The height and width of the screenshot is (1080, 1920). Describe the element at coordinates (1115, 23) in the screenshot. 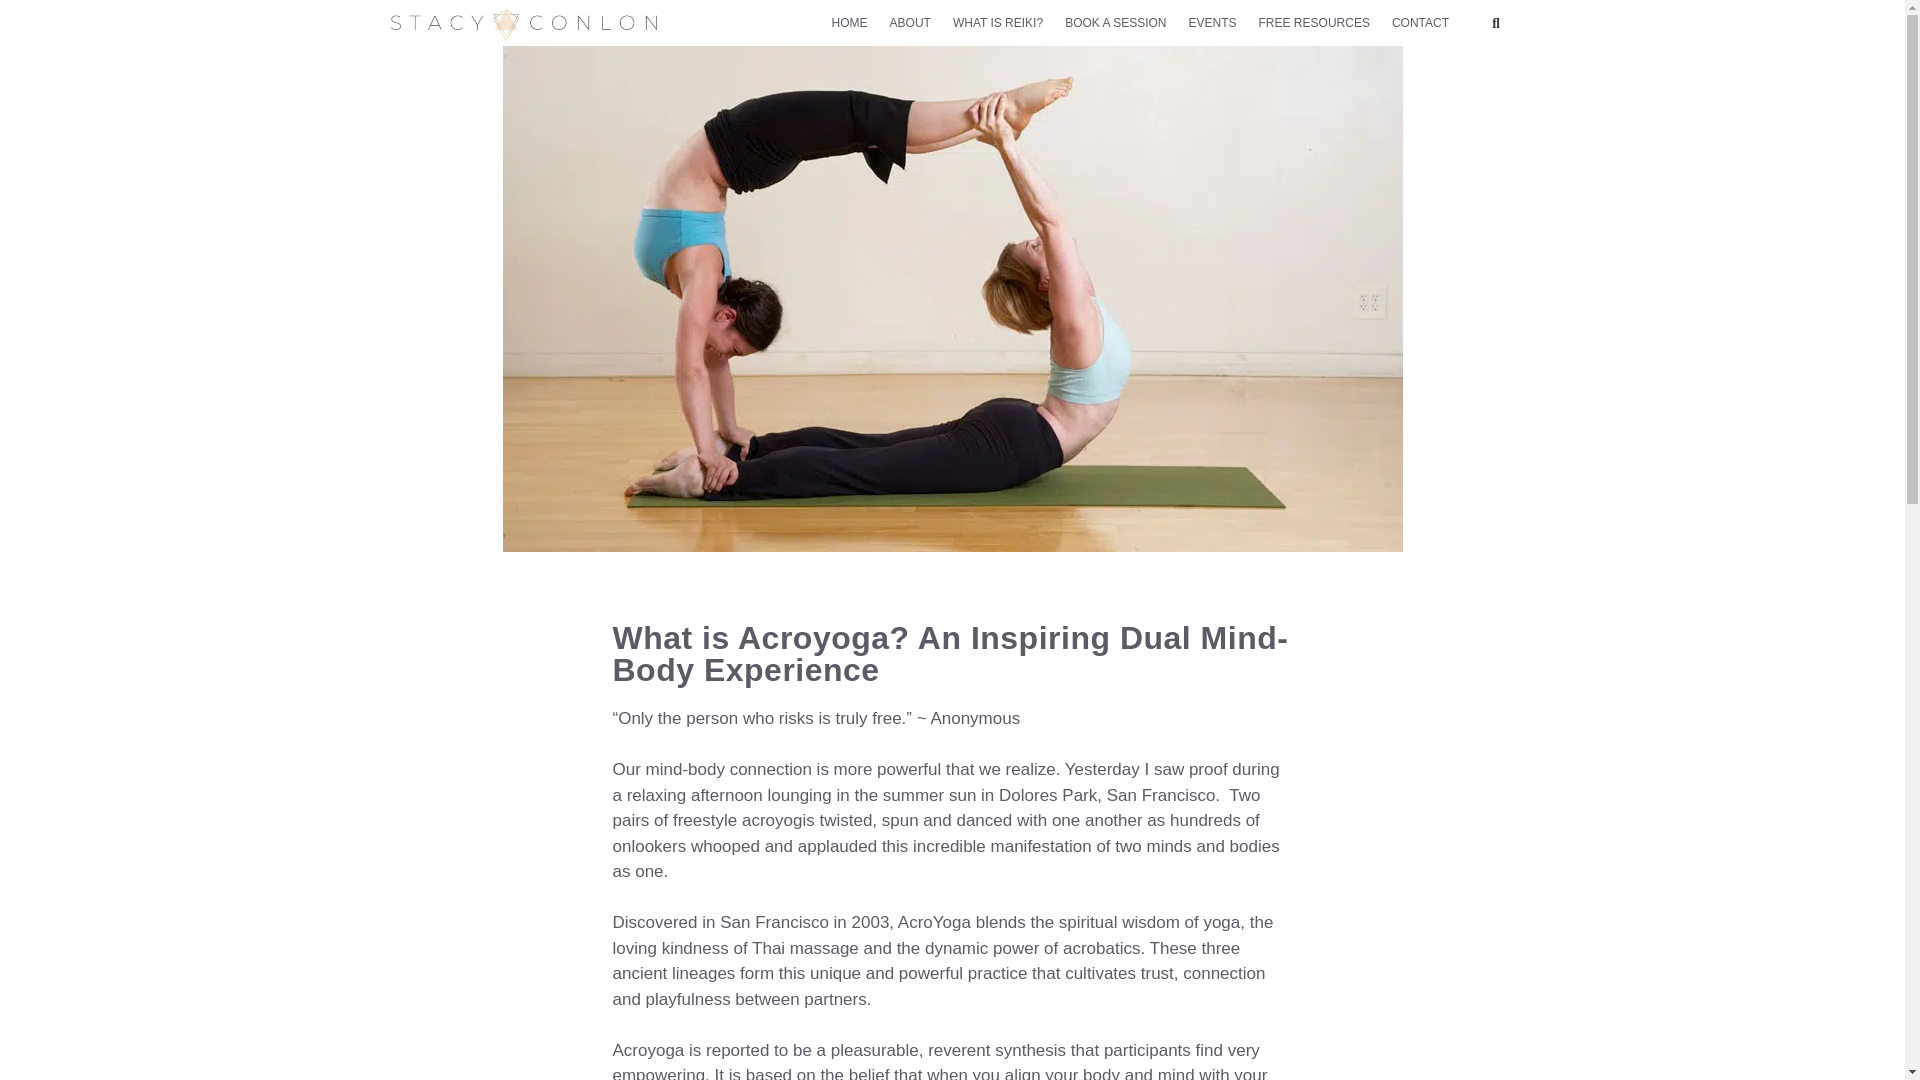

I see `BOOK A SESSION` at that location.